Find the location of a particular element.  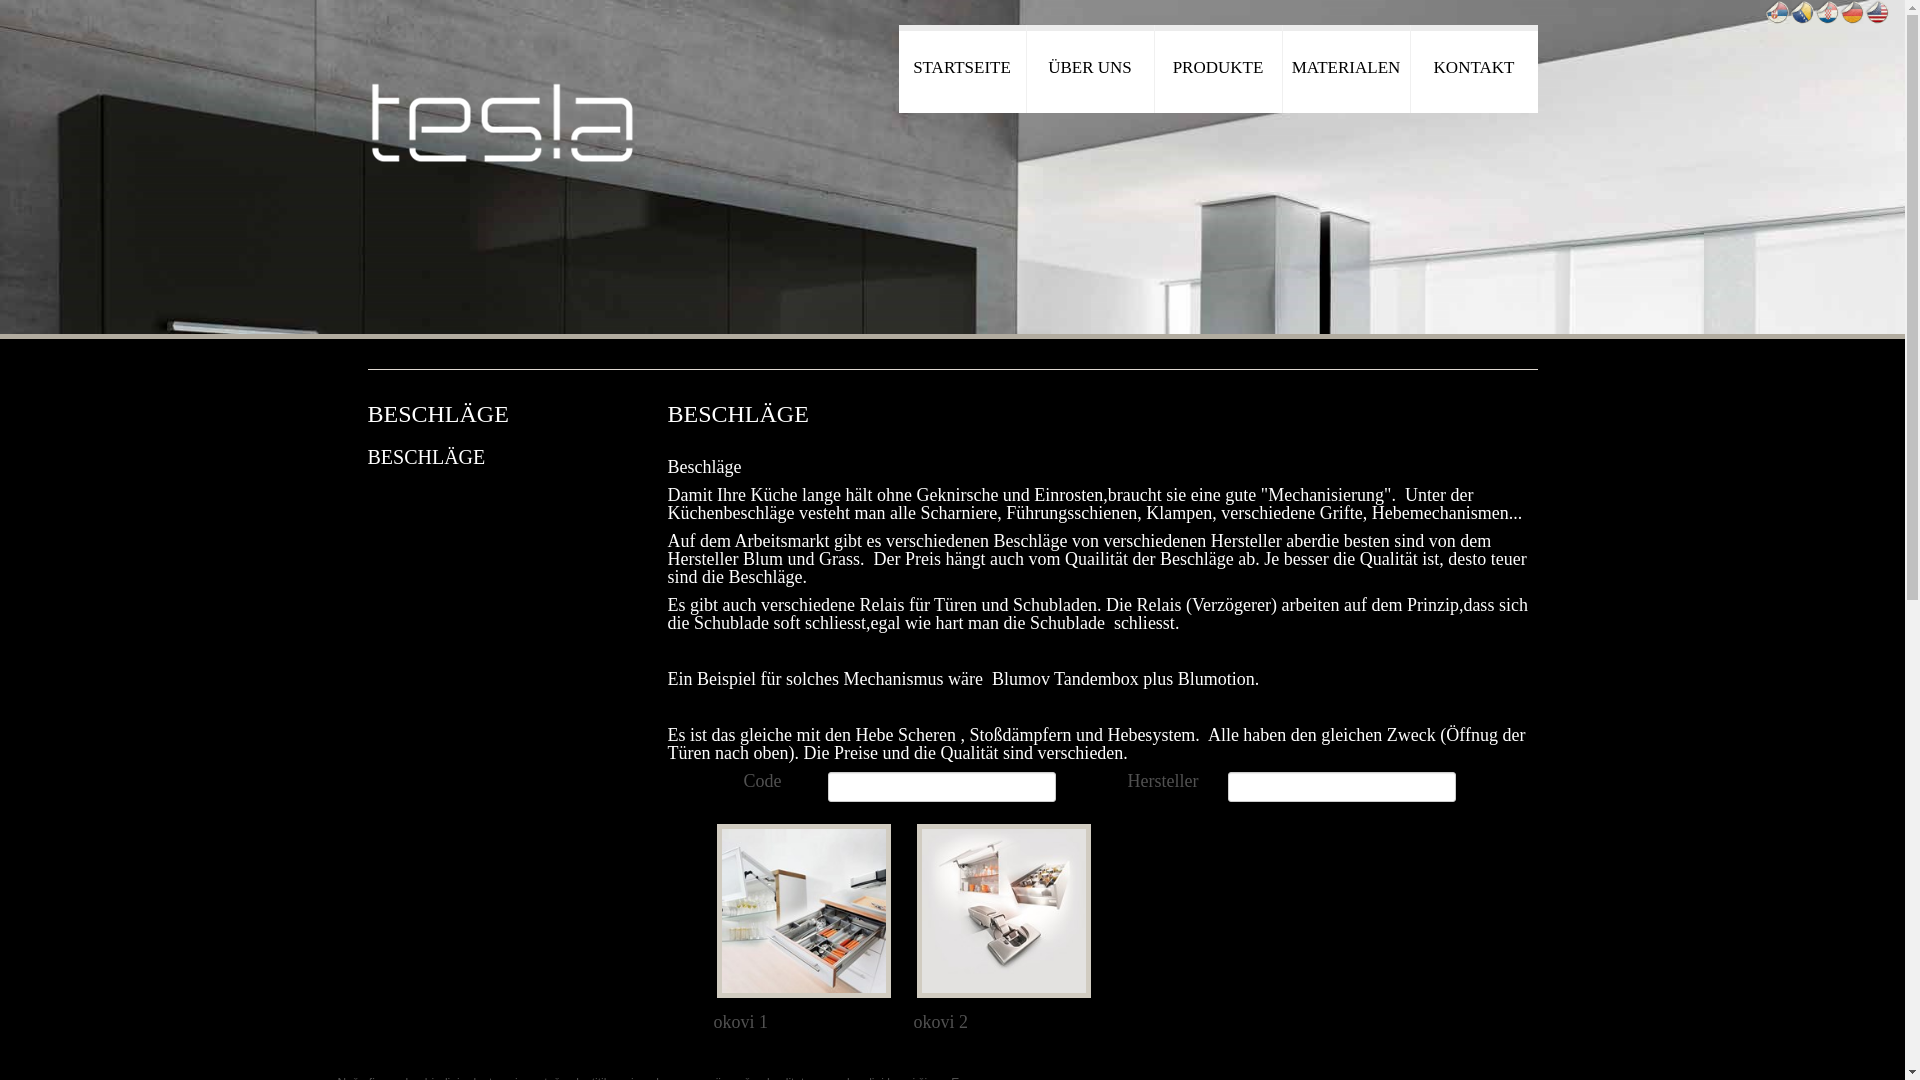

PRODUKTE is located at coordinates (1218, 69).